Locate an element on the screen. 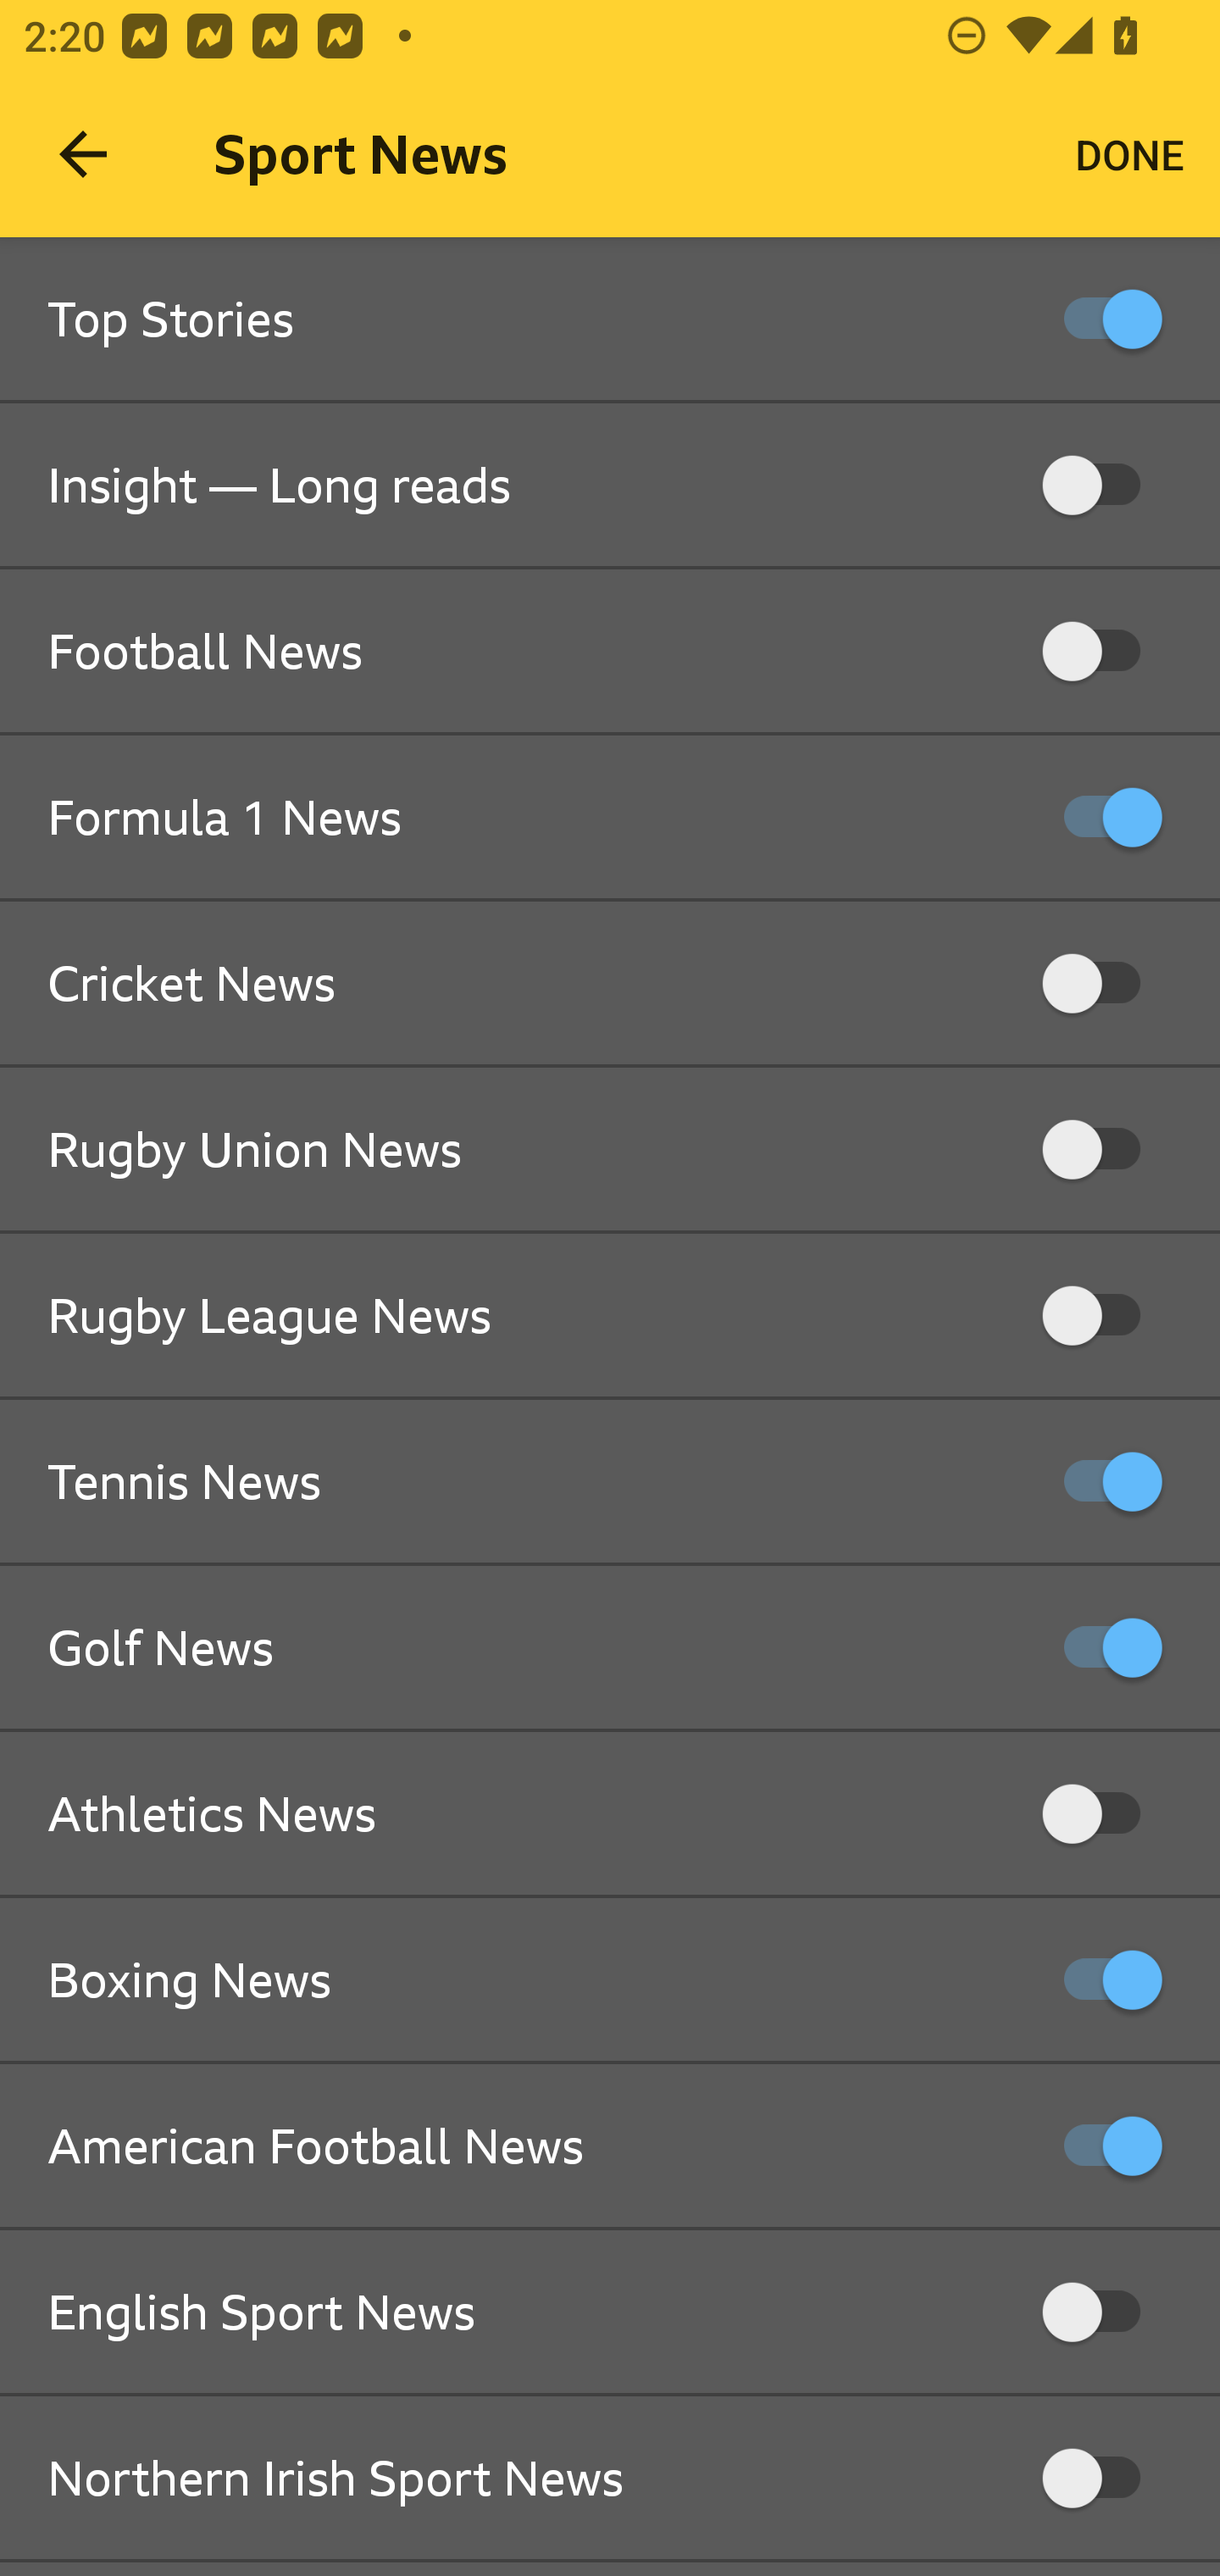  Football News, OFF, Switch Football News is located at coordinates (610, 652).